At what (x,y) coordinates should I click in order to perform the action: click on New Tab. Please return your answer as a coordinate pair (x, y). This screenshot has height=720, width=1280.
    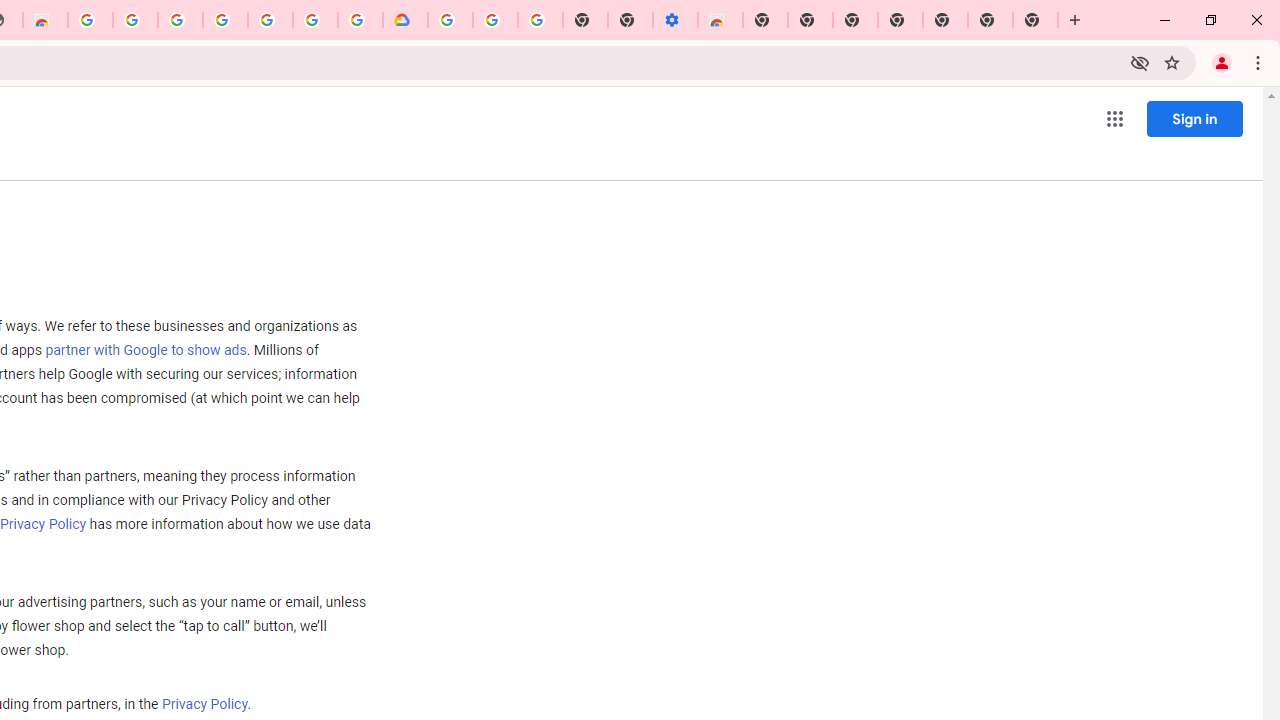
    Looking at the image, I should click on (944, 20).